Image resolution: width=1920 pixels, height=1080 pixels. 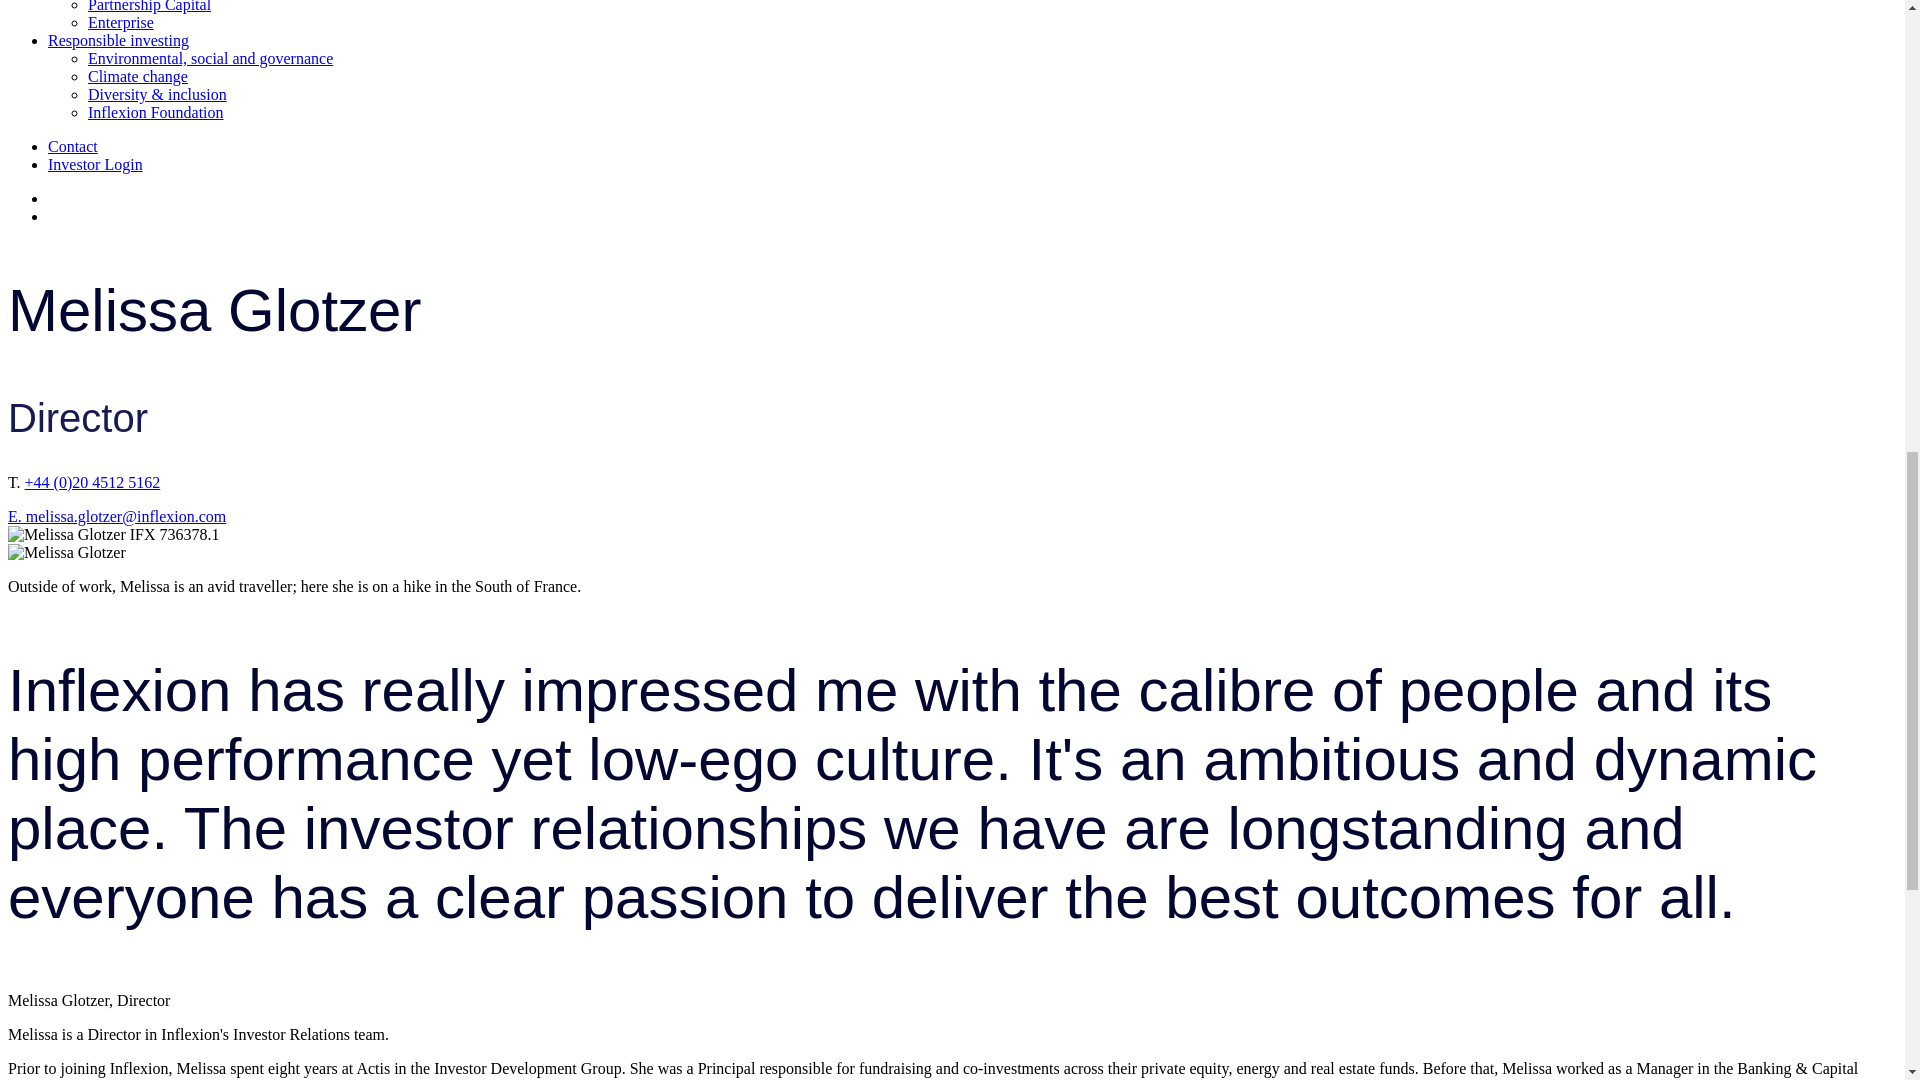 I want to click on Enterprise, so click(x=120, y=22).